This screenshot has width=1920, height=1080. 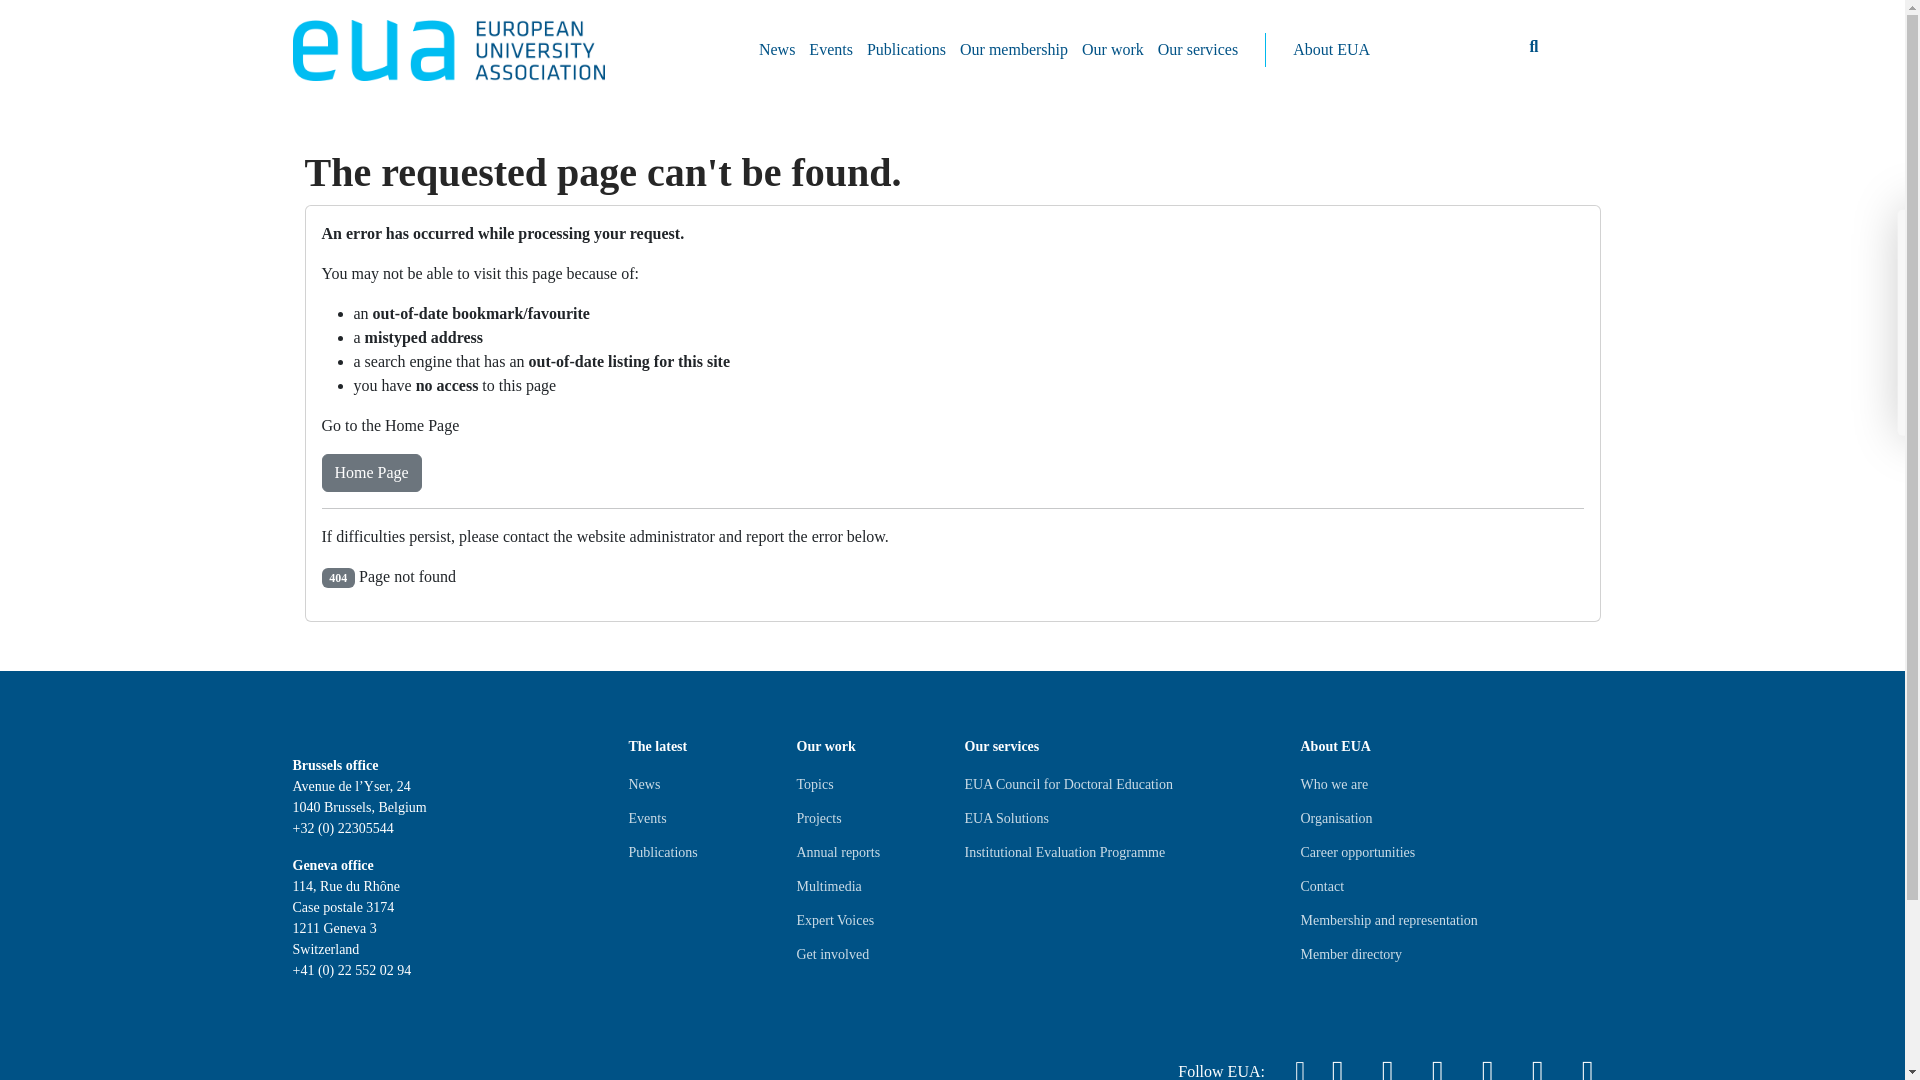 What do you see at coordinates (1006, 818) in the screenshot?
I see `EUA Solutions` at bounding box center [1006, 818].